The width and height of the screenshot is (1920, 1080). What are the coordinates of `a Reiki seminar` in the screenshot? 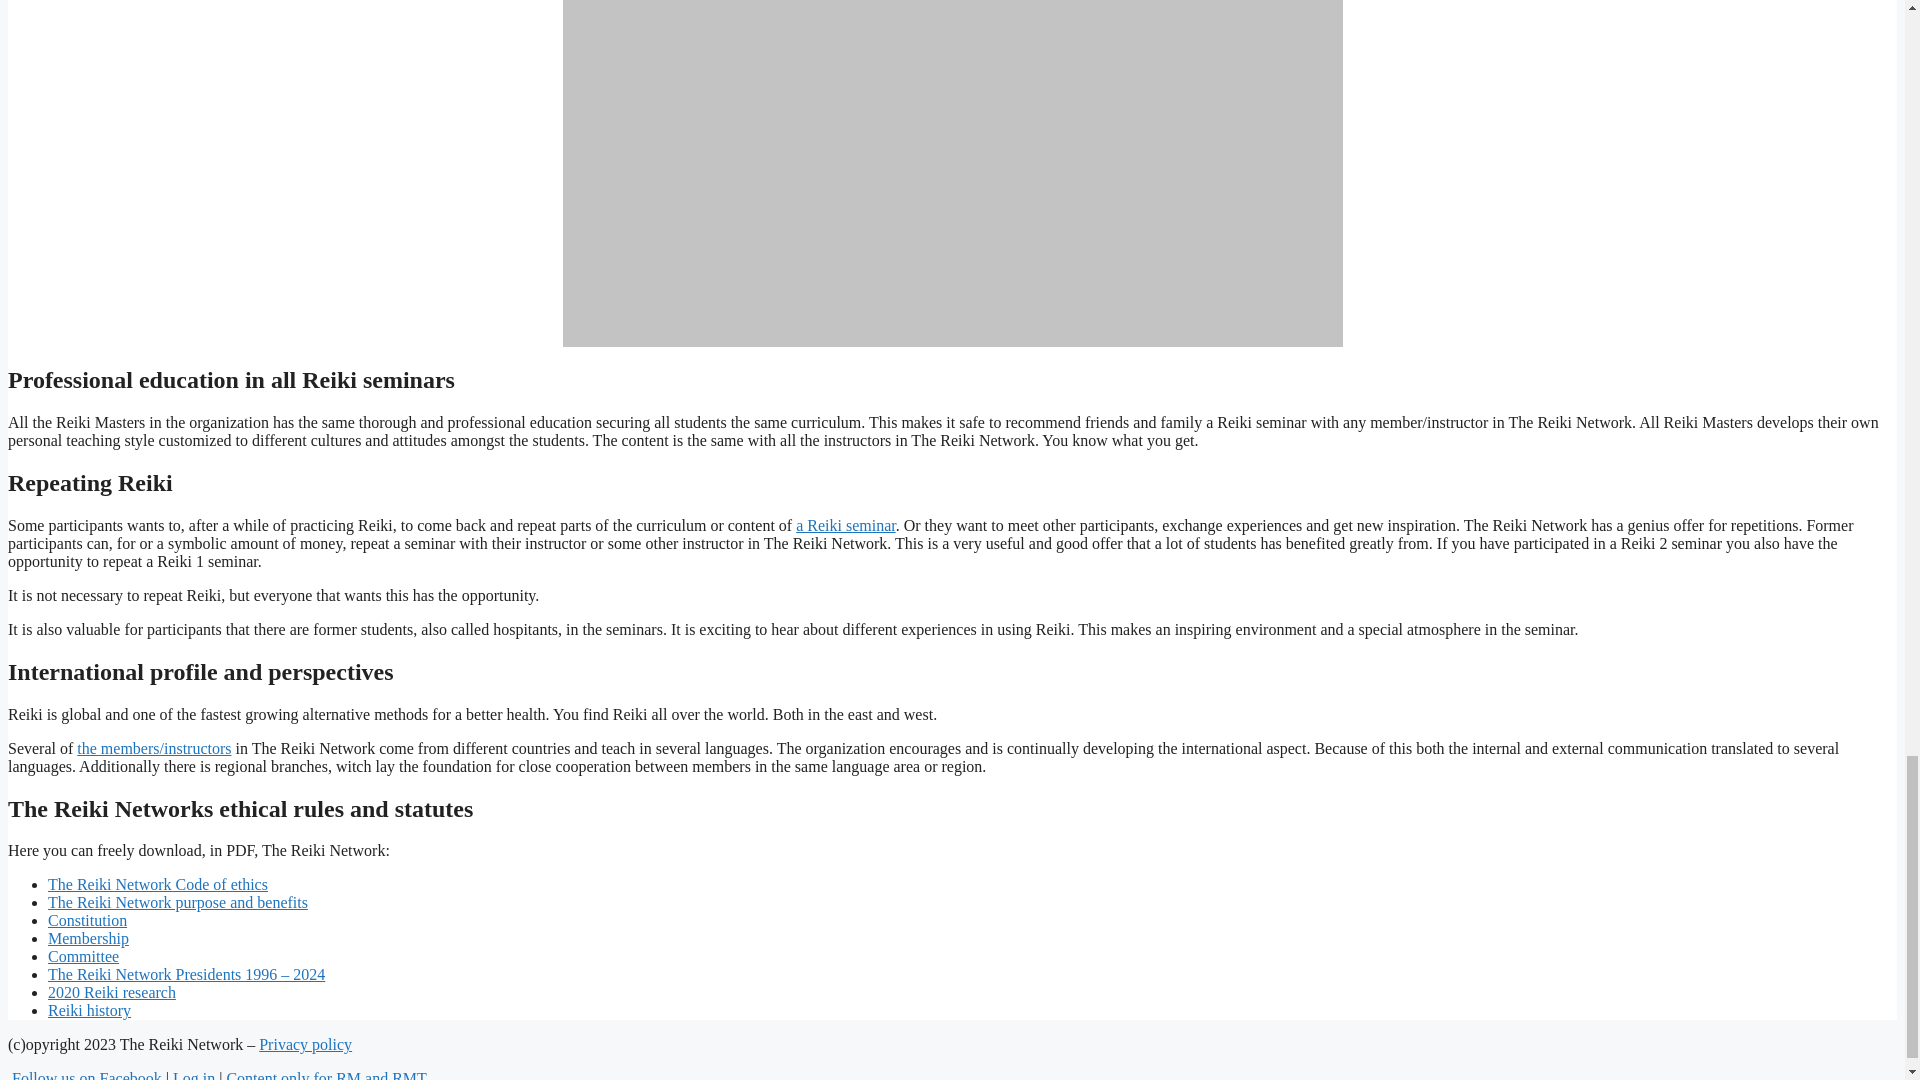 It's located at (846, 525).